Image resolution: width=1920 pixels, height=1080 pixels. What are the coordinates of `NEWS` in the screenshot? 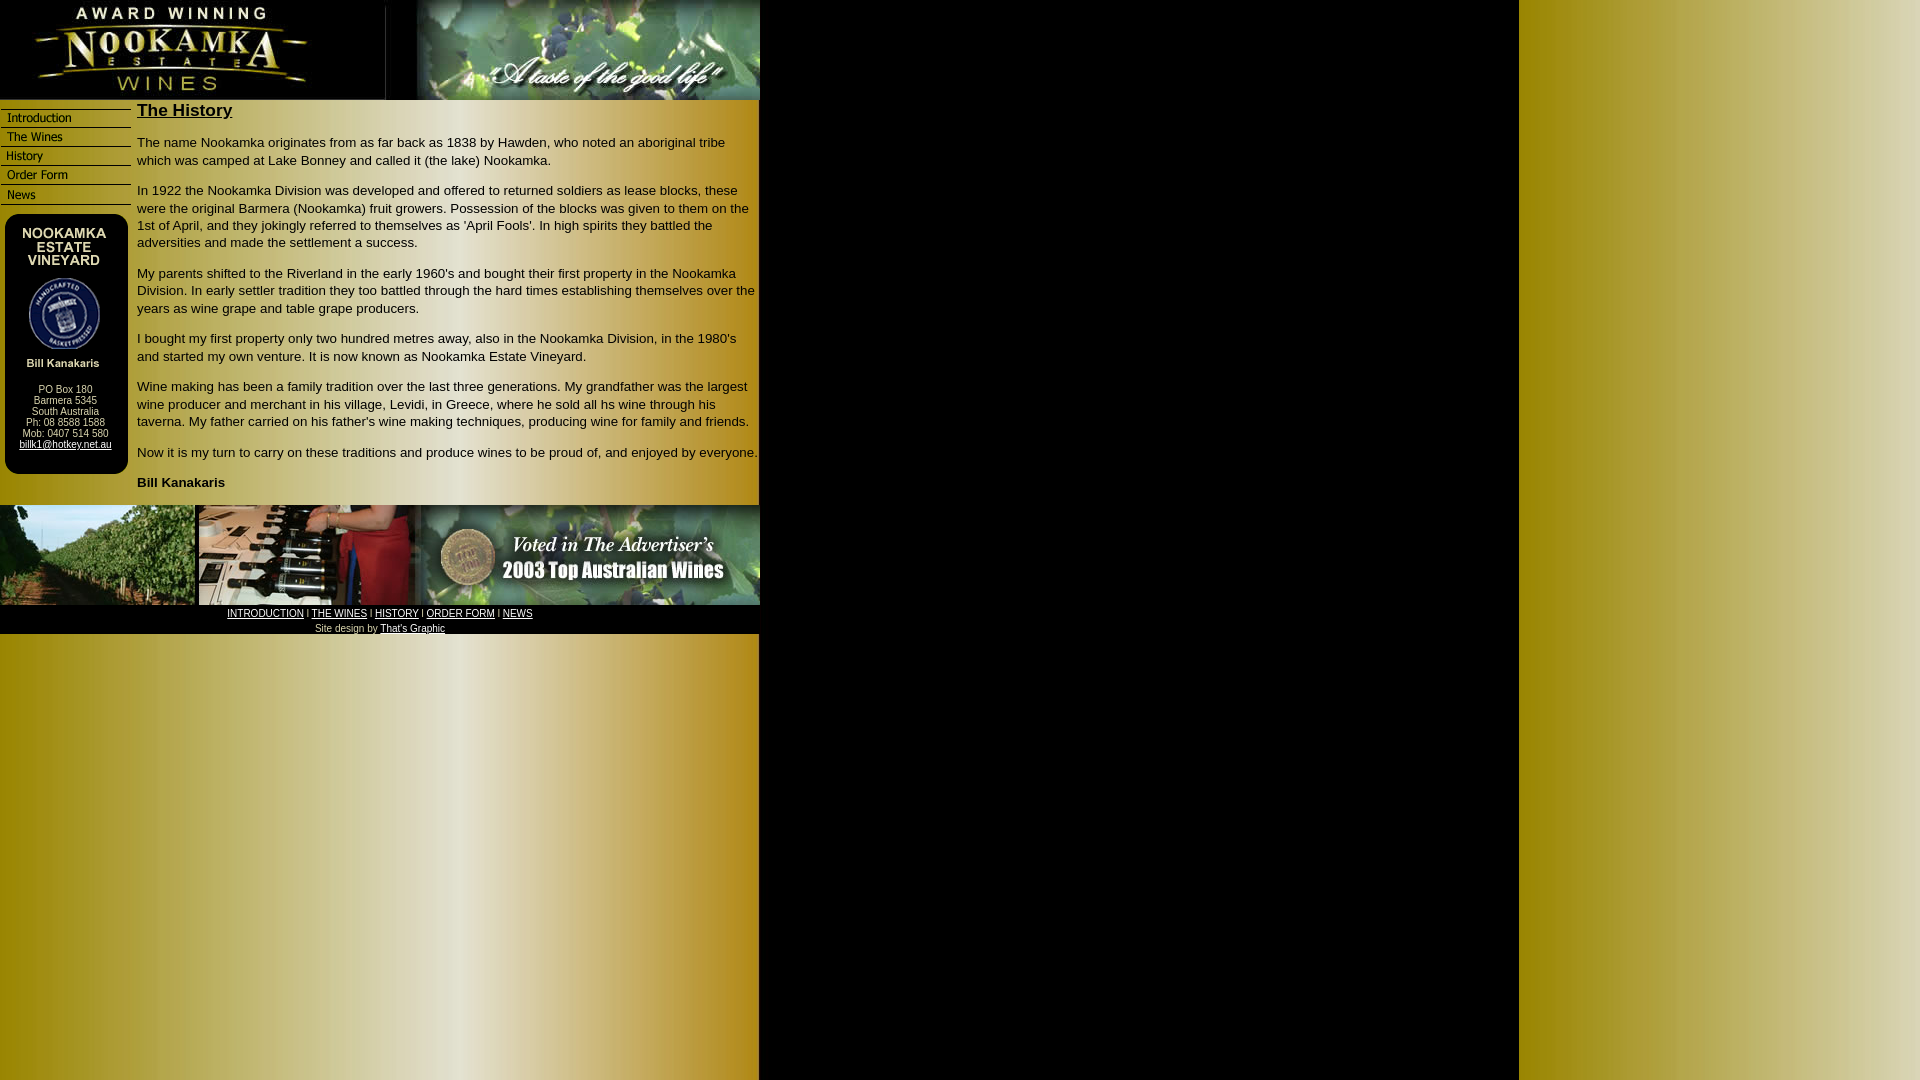 It's located at (518, 614).